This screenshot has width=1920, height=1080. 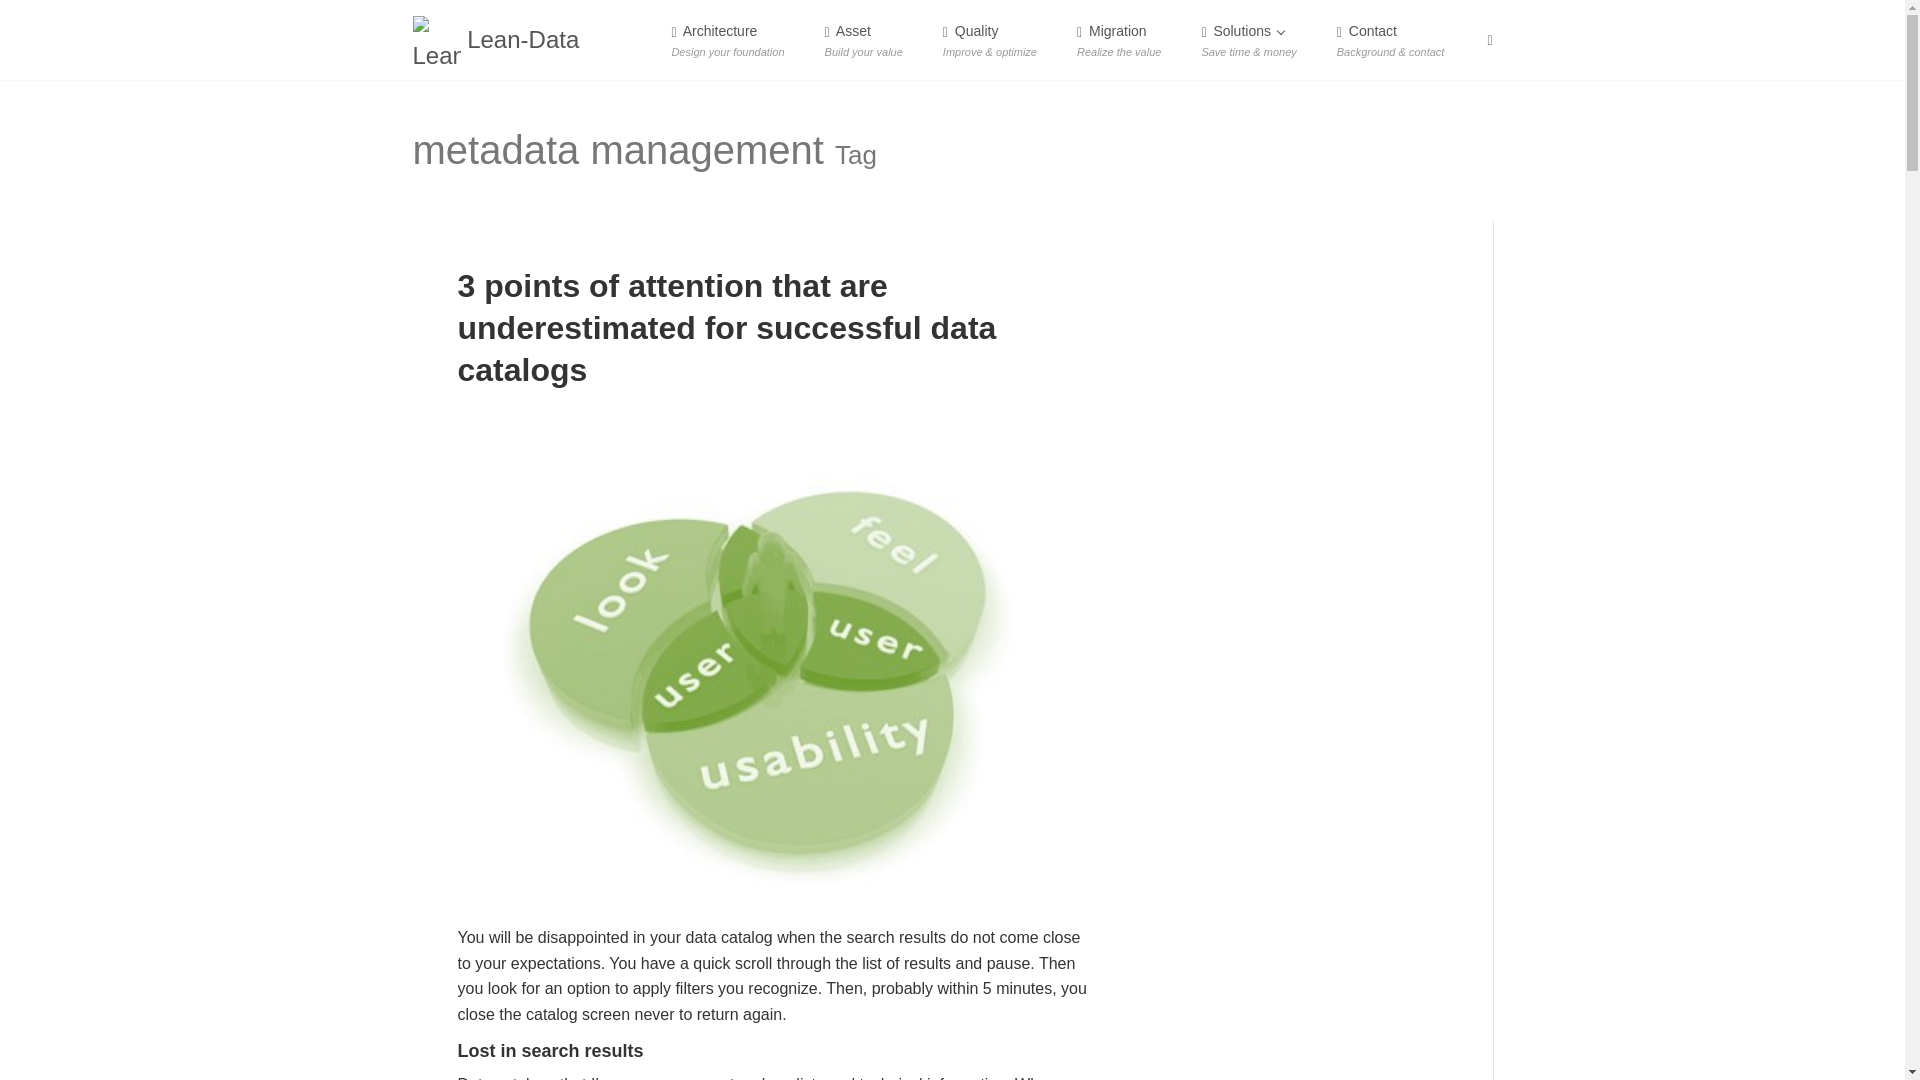 What do you see at coordinates (1857, 1032) in the screenshot?
I see `Data Asset` at bounding box center [1857, 1032].